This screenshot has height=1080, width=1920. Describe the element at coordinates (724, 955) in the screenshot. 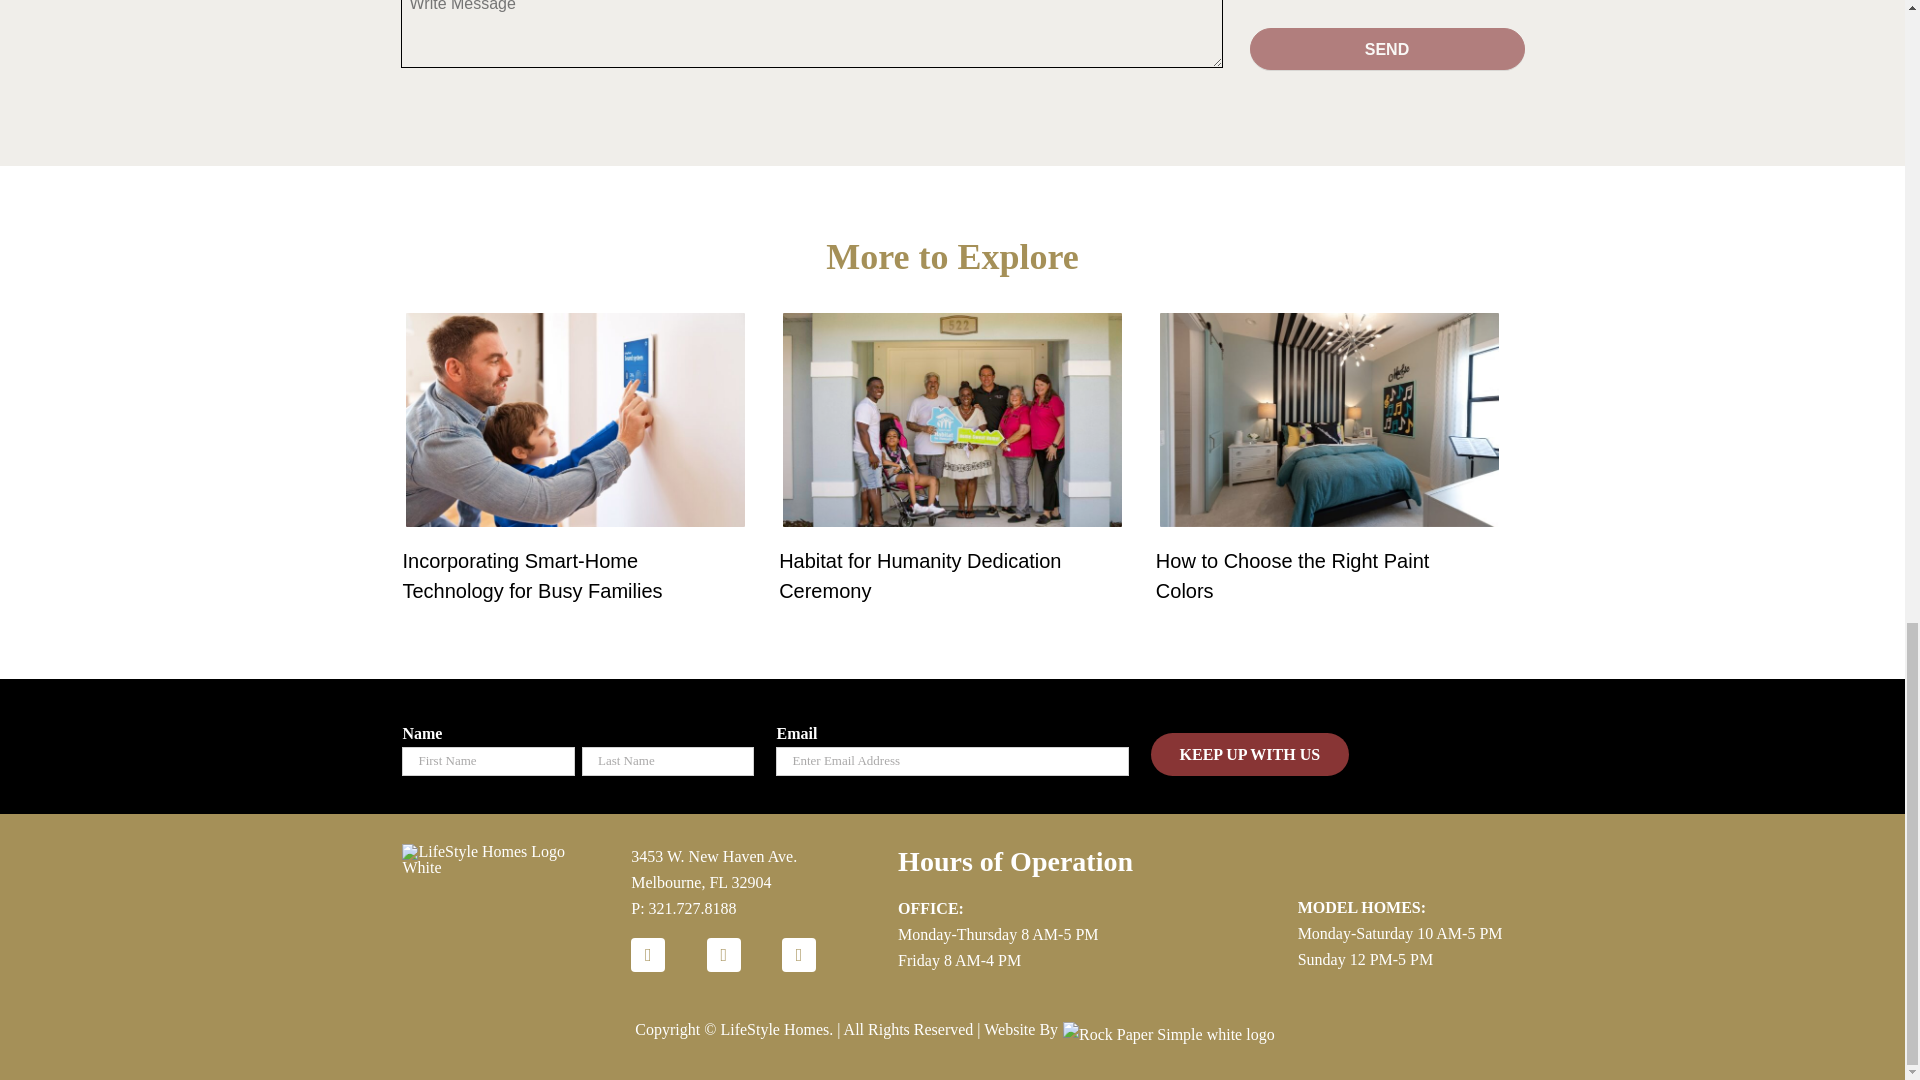

I see `Facebook` at that location.